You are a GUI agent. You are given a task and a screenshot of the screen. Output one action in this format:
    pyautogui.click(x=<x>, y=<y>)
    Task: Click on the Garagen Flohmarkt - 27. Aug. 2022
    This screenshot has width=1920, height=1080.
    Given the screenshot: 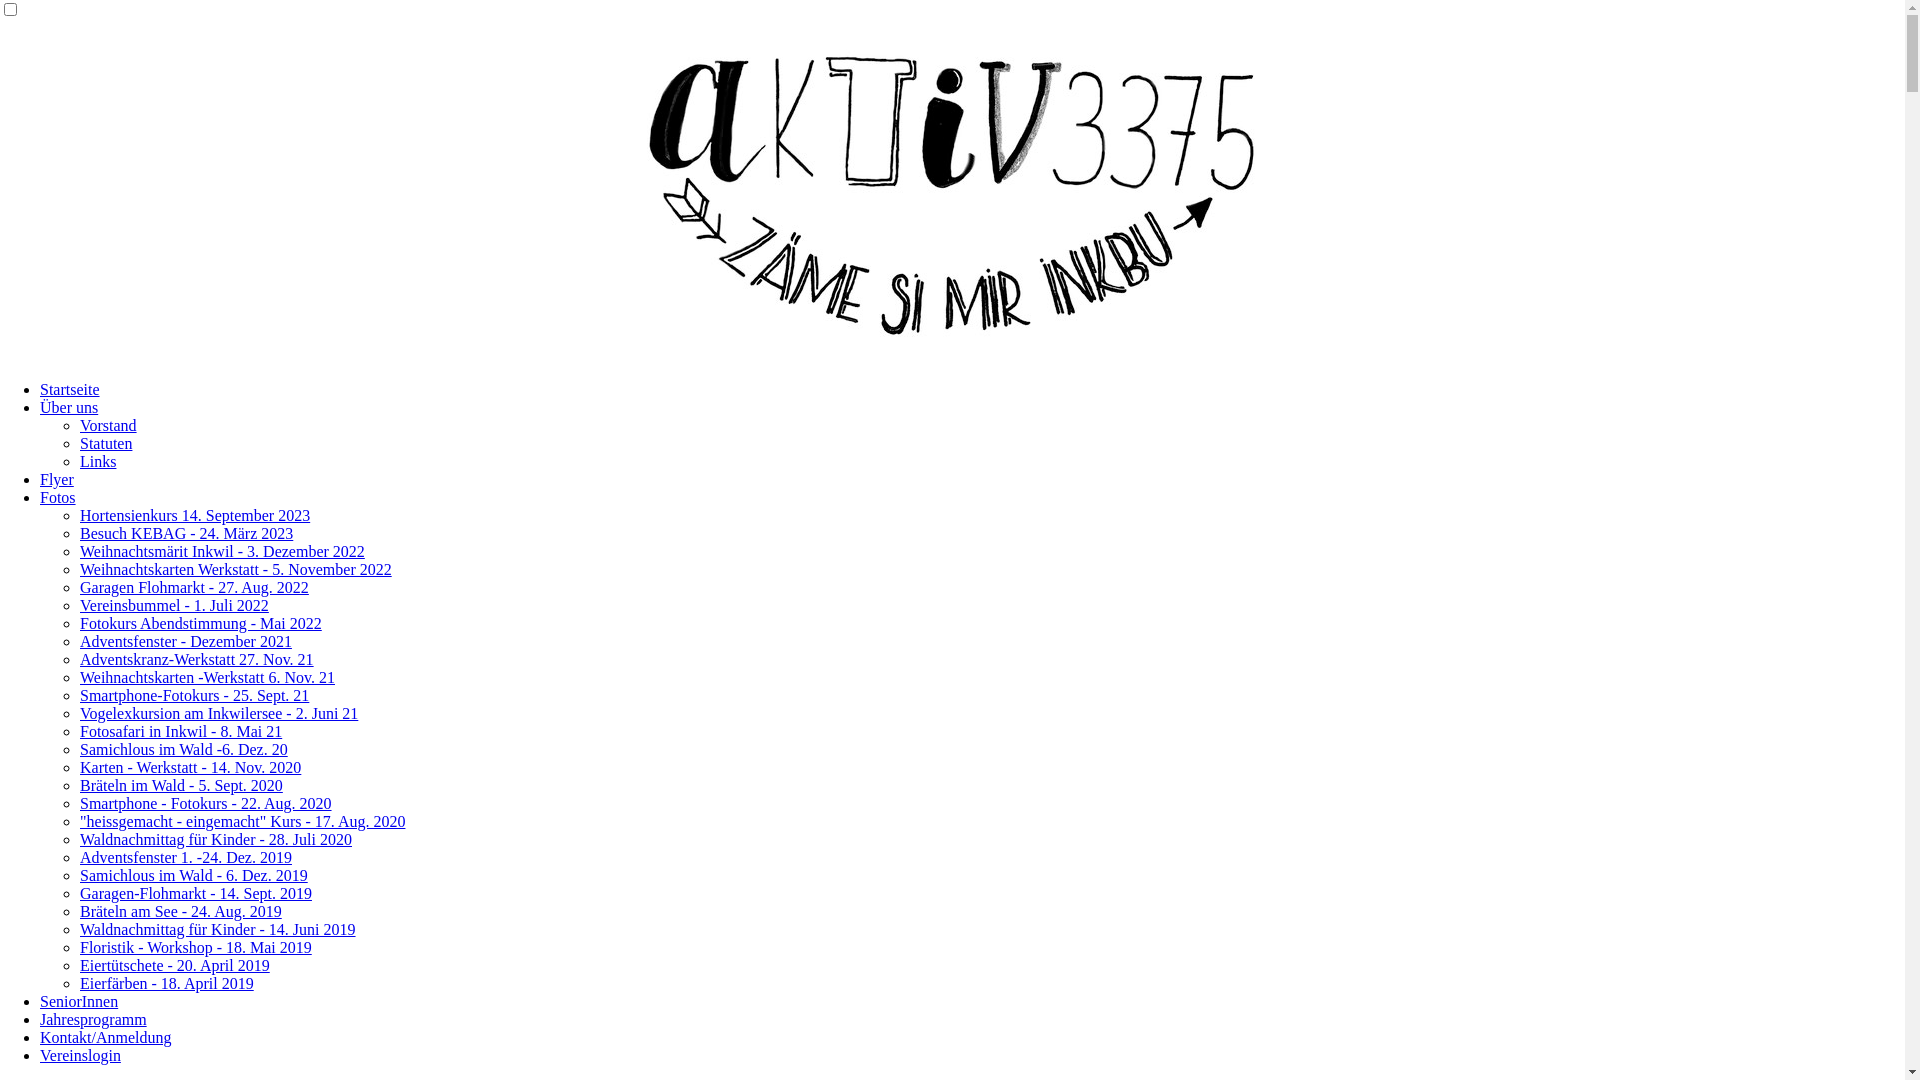 What is the action you would take?
    pyautogui.click(x=194, y=588)
    